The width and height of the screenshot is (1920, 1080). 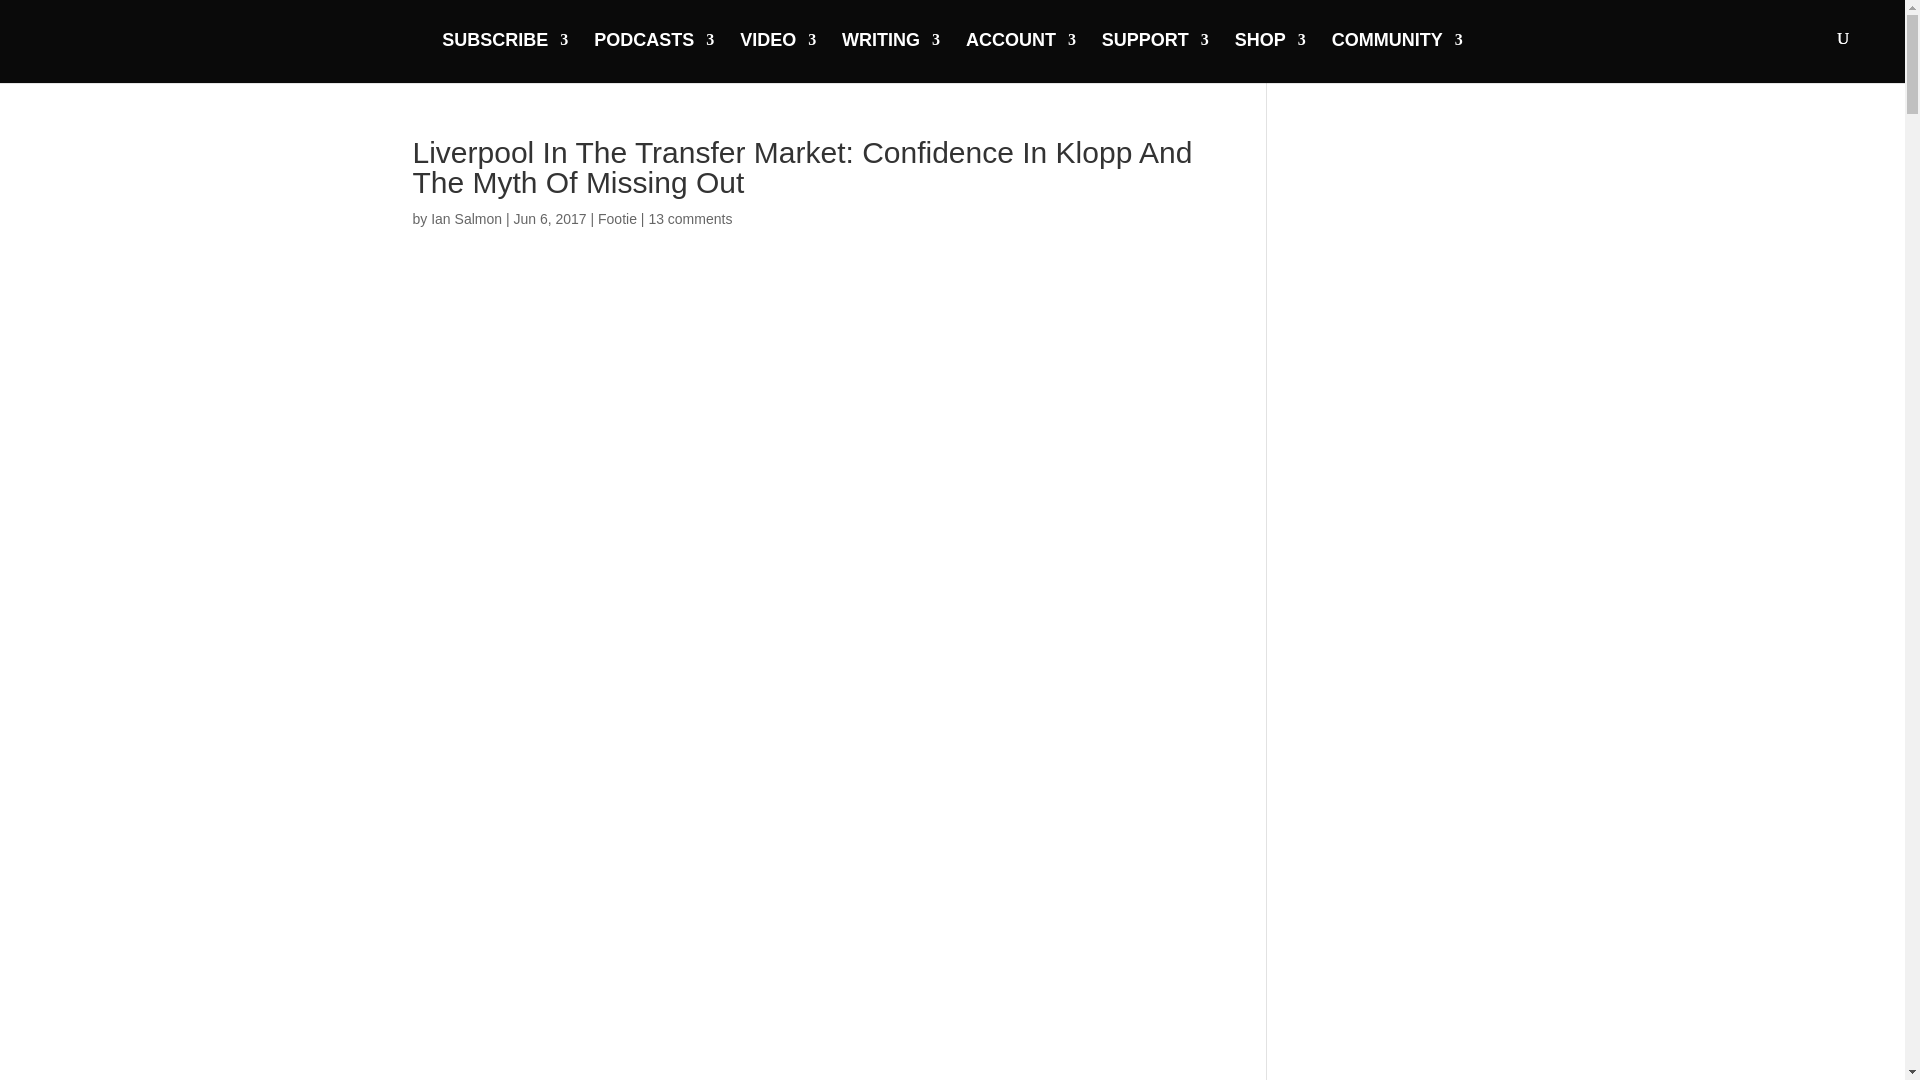 I want to click on SHOP, so click(x=1270, y=56).